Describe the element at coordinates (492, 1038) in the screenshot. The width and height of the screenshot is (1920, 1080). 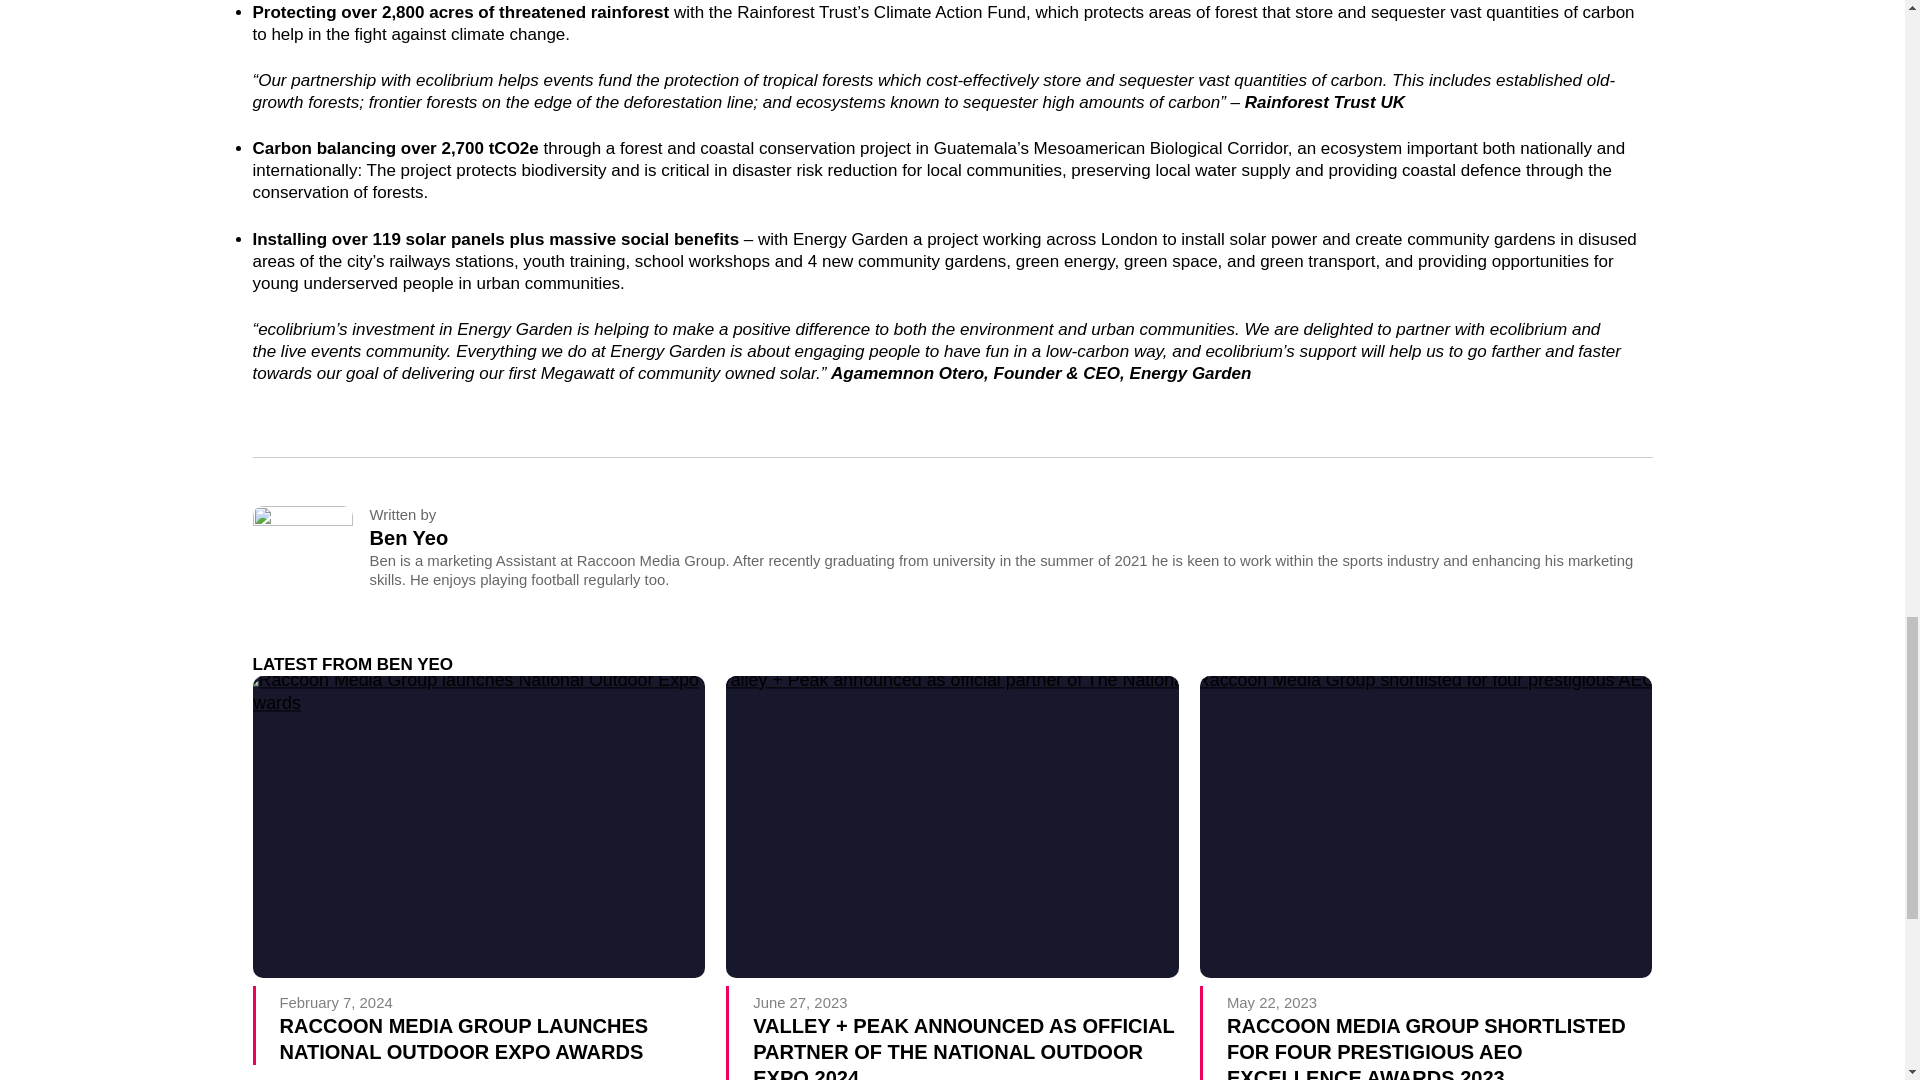
I see `RACCOON MEDIA GROUP LAUNCHES NATIONAL OUTDOOR EXPO AWARDS` at that location.